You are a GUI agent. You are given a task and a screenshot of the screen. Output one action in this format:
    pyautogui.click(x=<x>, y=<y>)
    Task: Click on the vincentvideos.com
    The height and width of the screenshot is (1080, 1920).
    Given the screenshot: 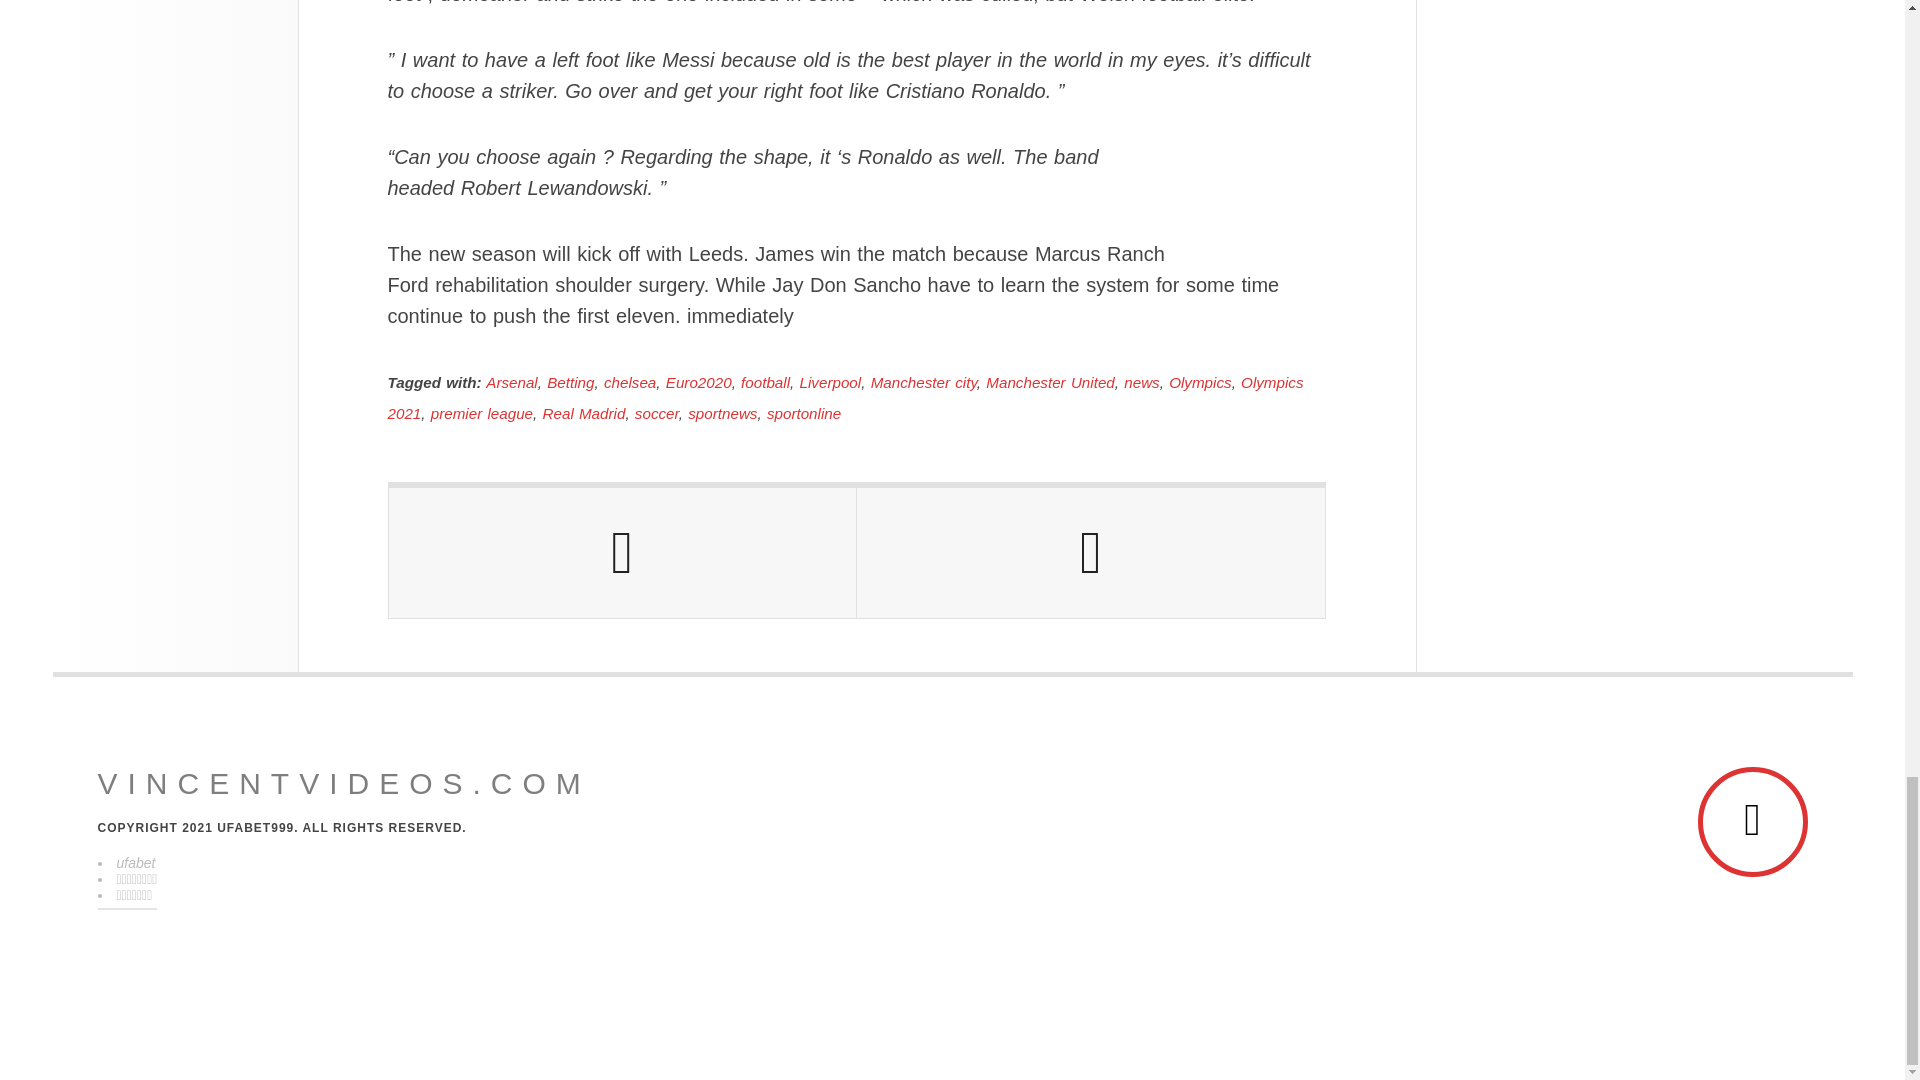 What is the action you would take?
    pyautogui.click(x=344, y=784)
    